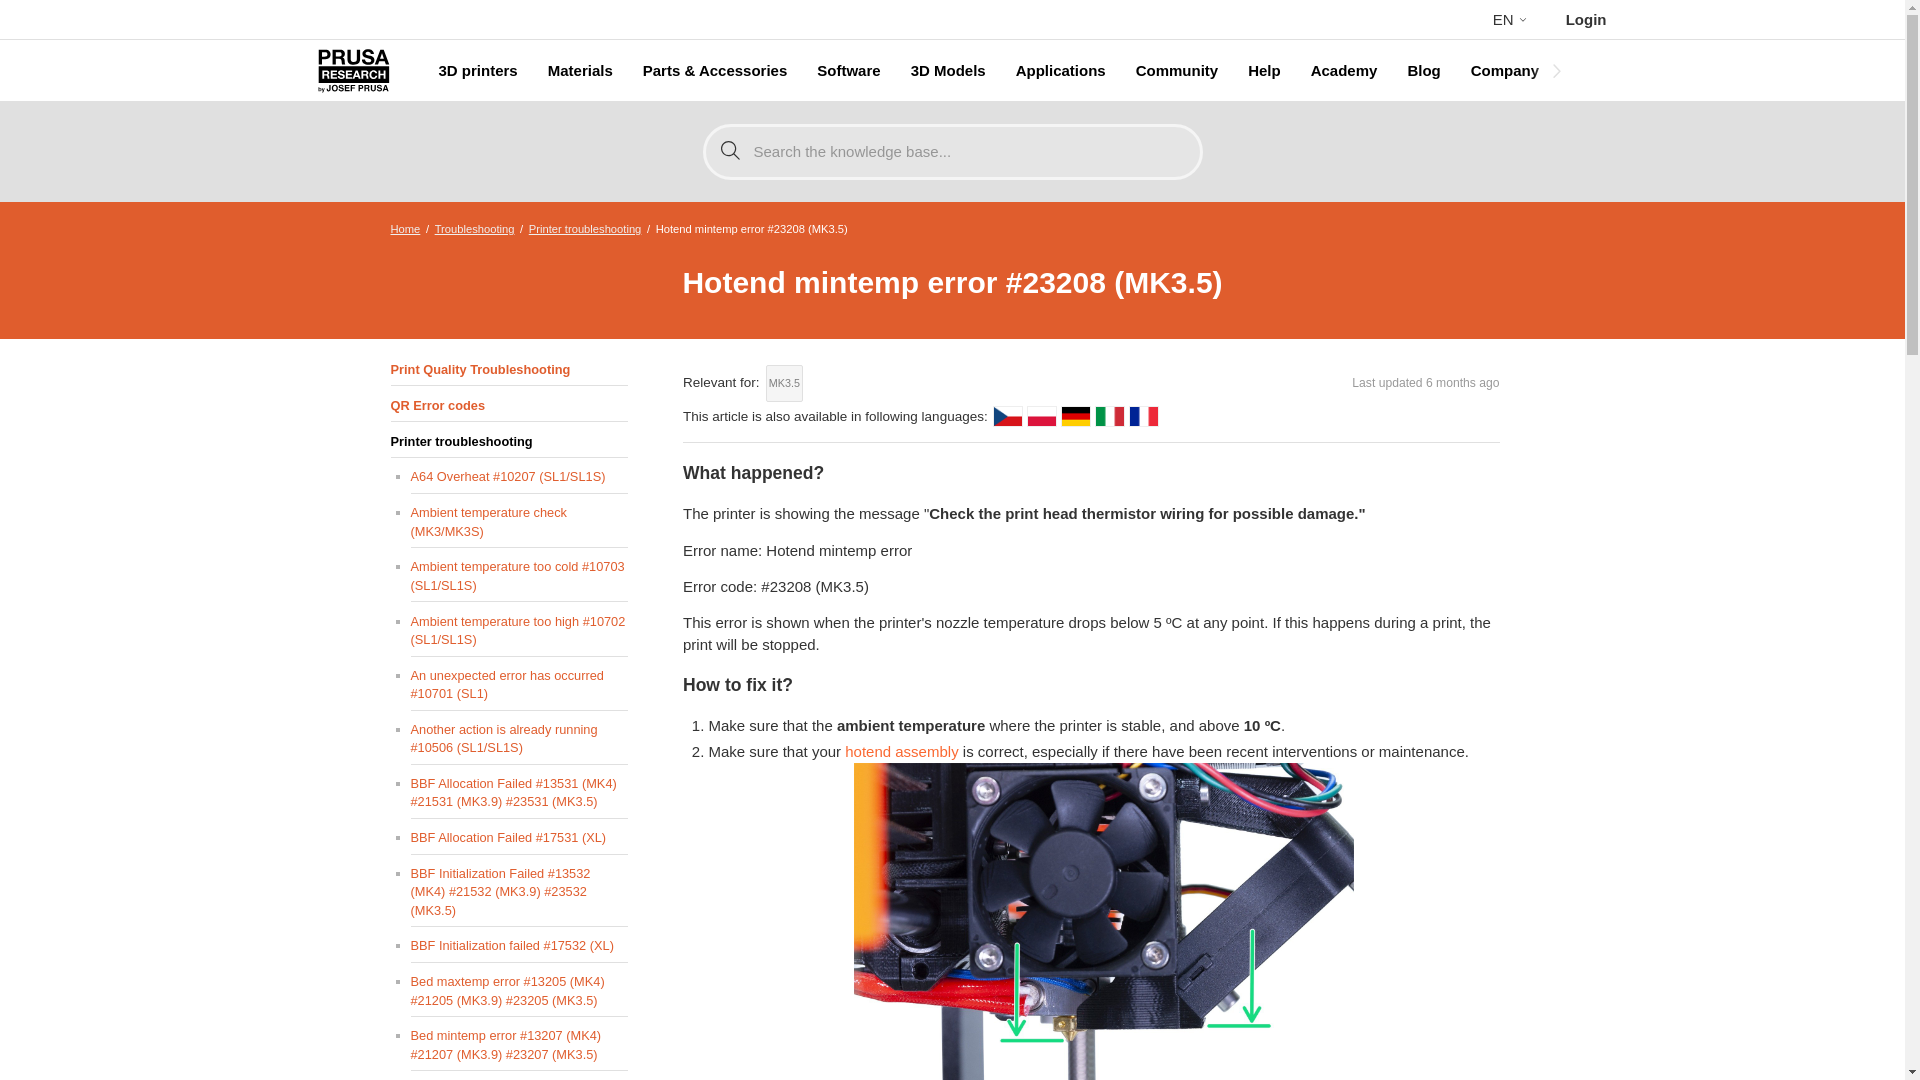  Describe the element at coordinates (1264, 71) in the screenshot. I see `Help` at that location.